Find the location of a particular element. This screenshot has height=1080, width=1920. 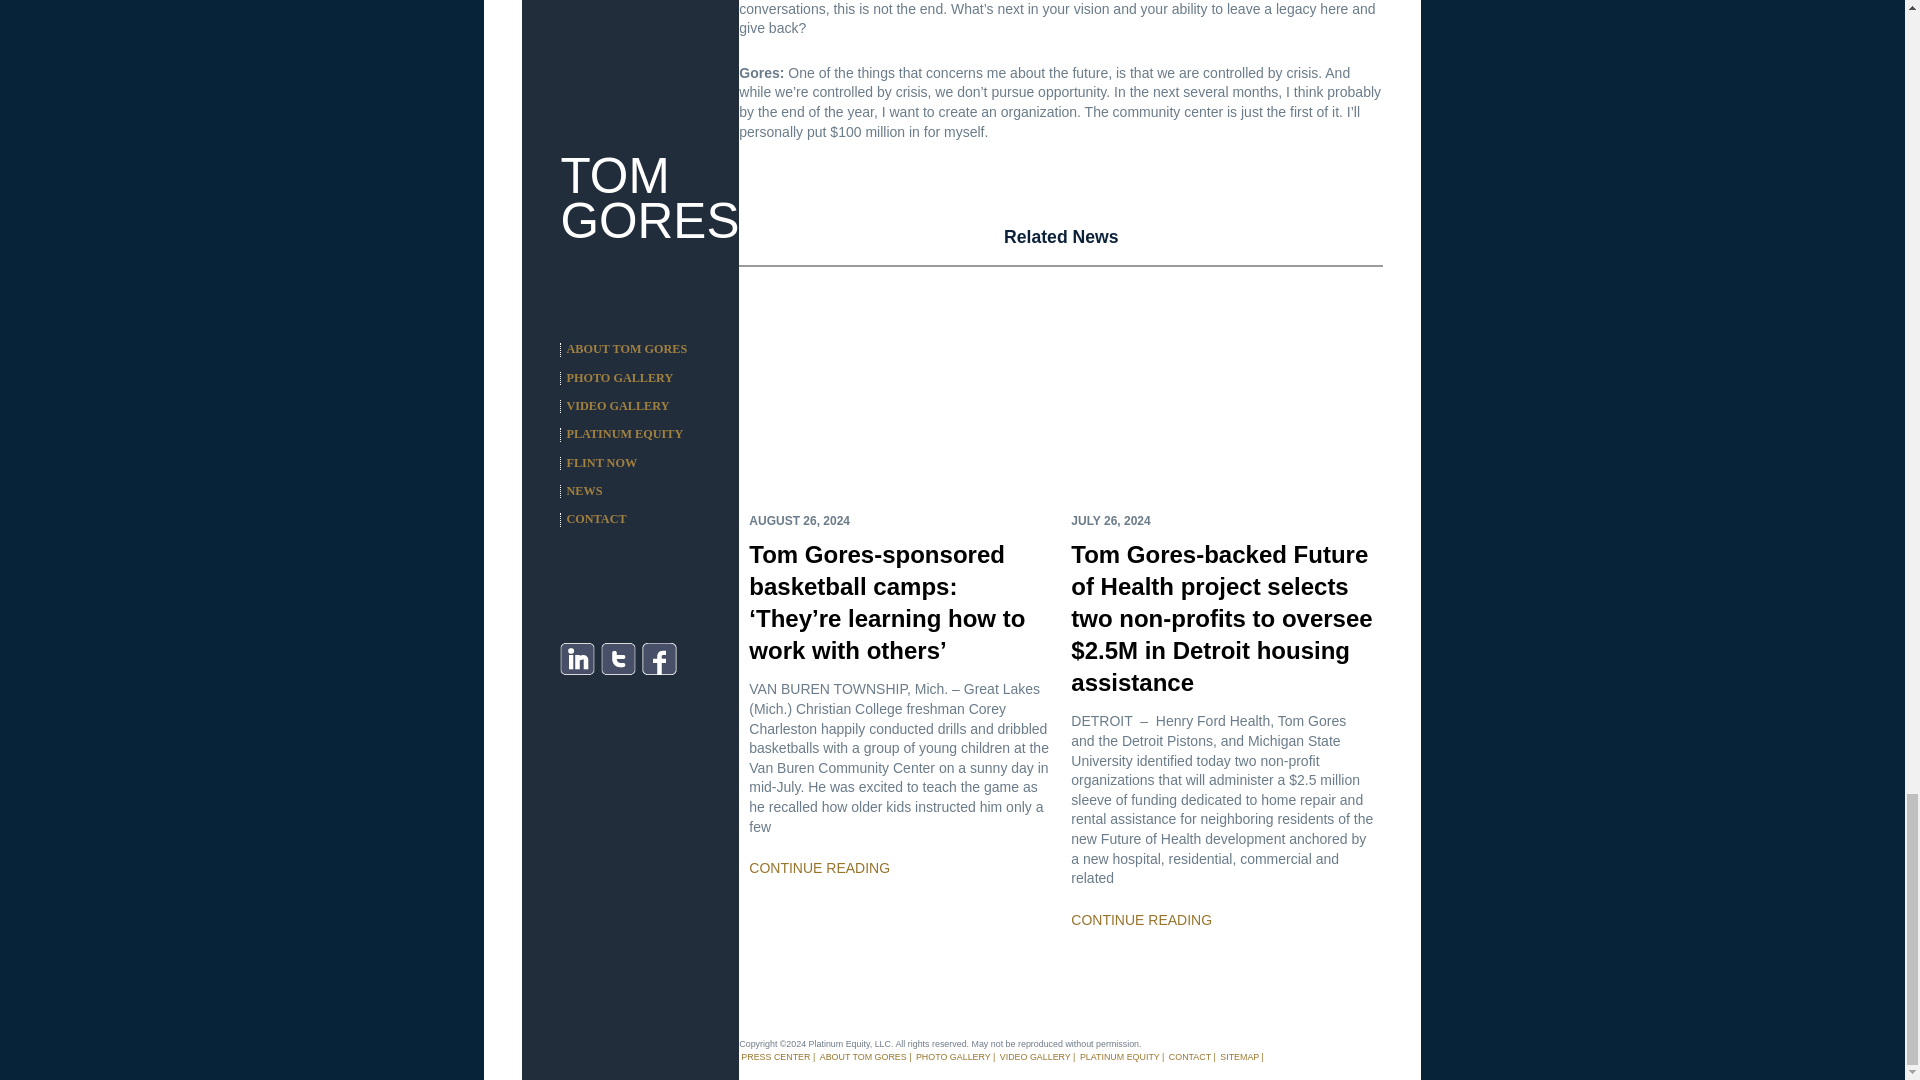

PLATINUM EQUITY is located at coordinates (1119, 1056).